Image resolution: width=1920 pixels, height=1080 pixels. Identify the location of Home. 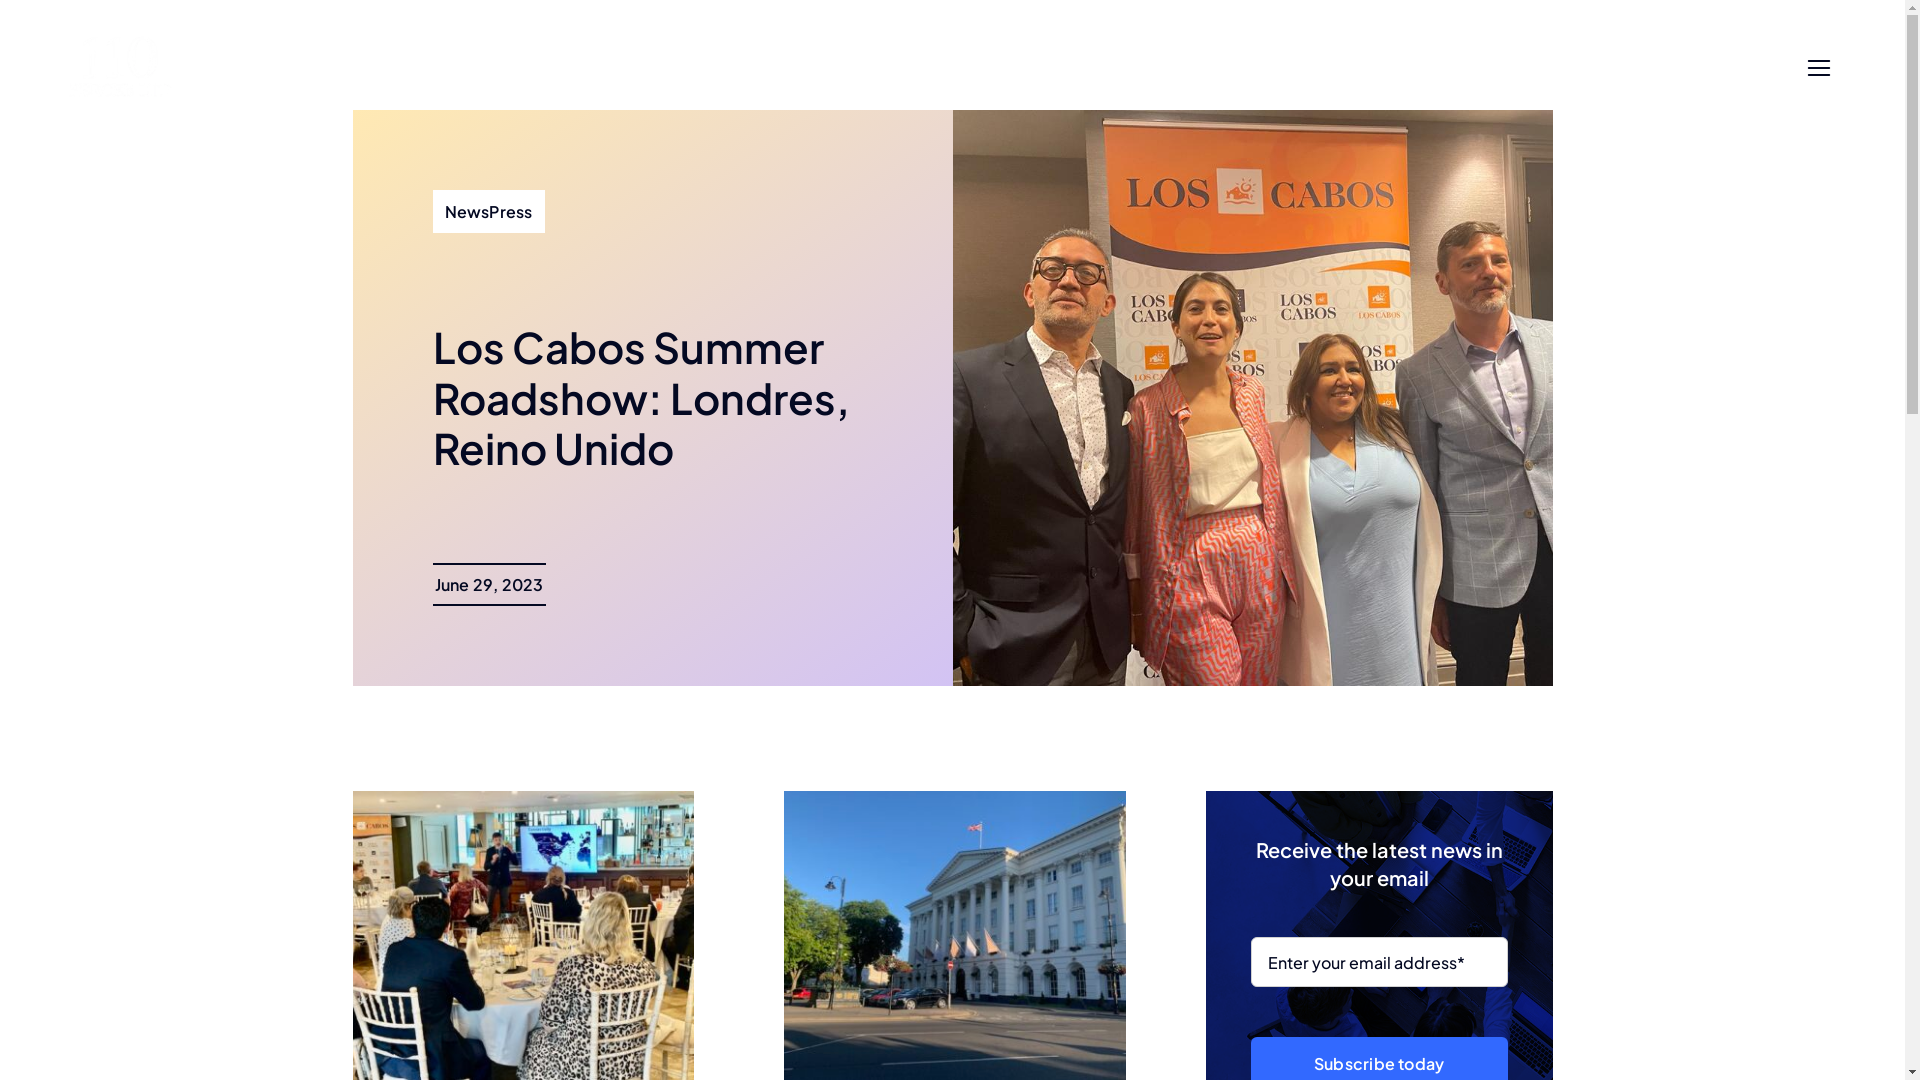
(786, 68).